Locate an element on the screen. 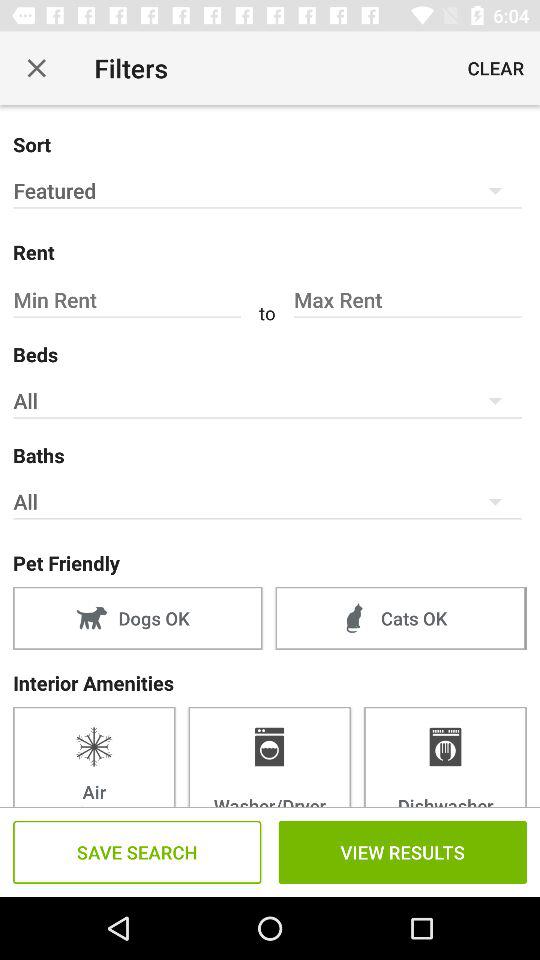 The width and height of the screenshot is (540, 960). choose item above interior amenities is located at coordinates (138, 618).